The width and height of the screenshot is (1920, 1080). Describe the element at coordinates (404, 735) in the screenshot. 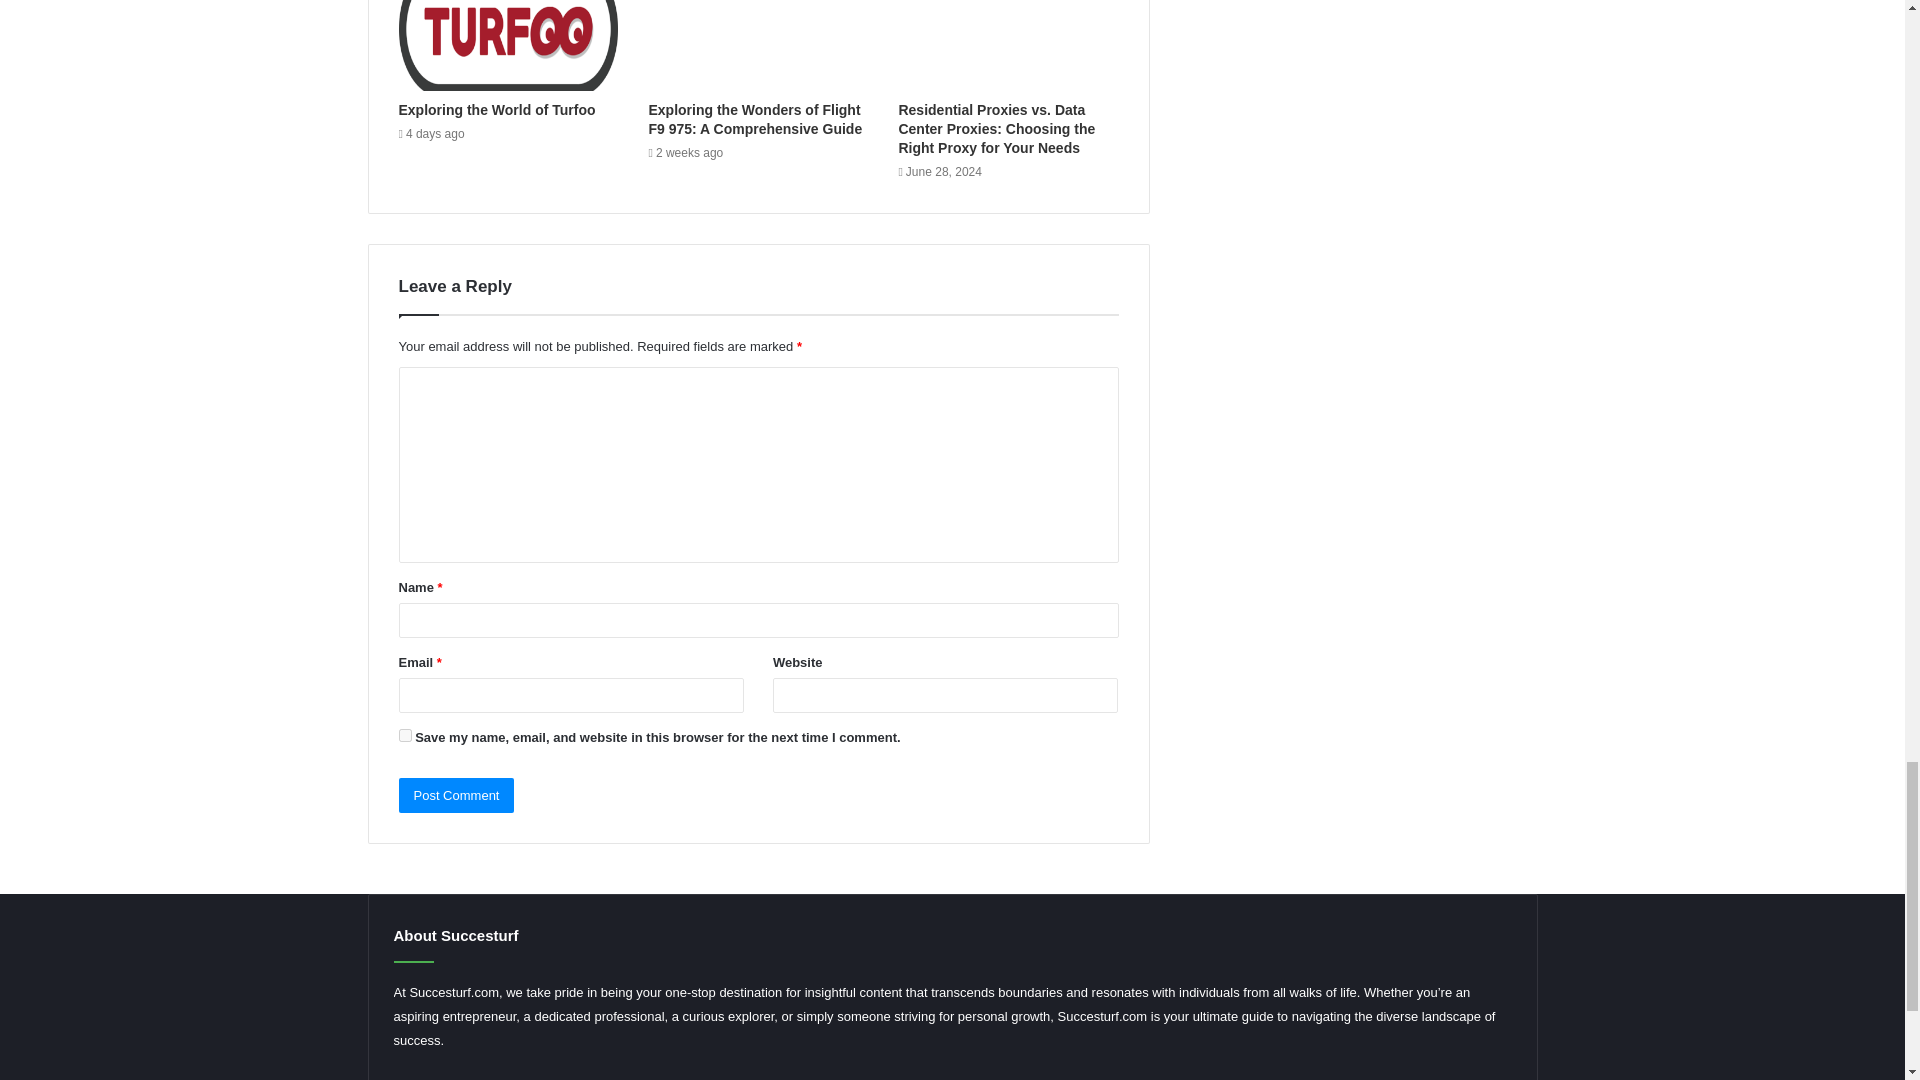

I see `yes` at that location.